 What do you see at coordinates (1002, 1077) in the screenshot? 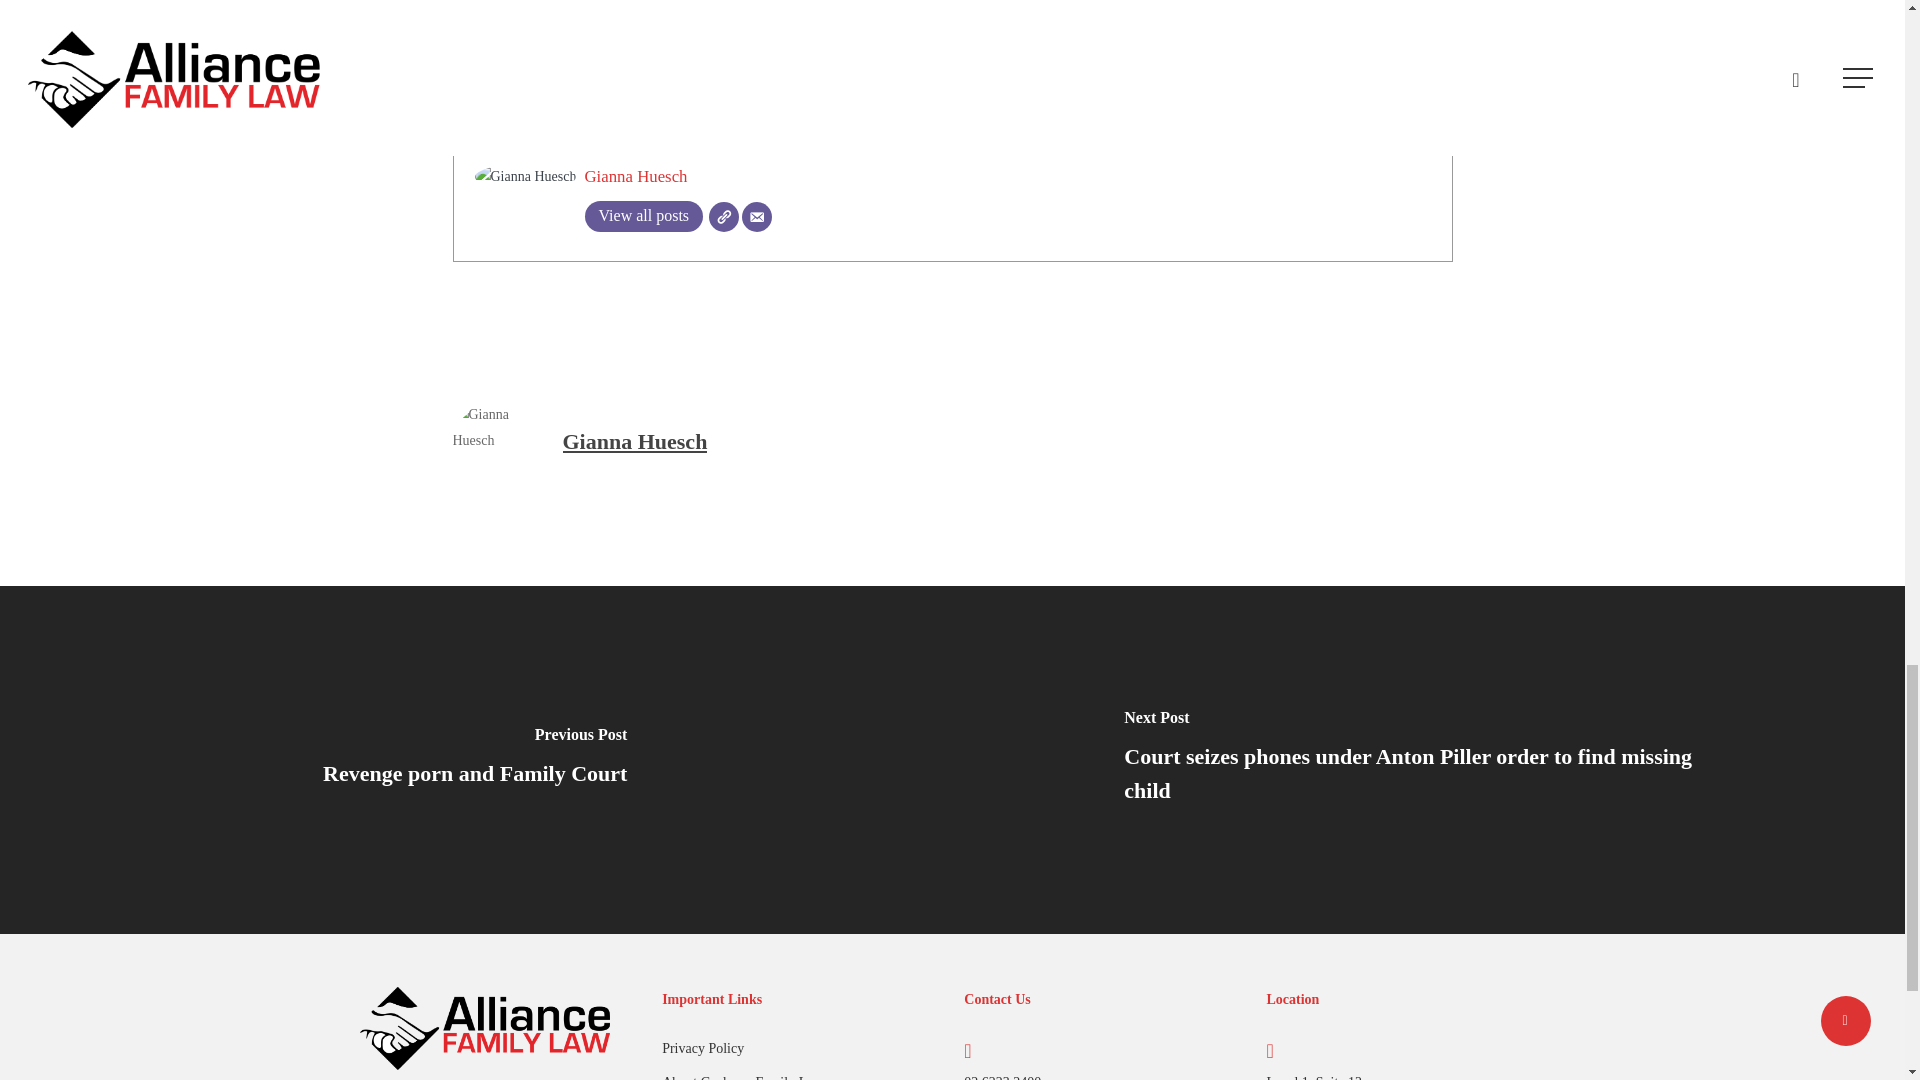
I see `02 6223 2400` at bounding box center [1002, 1077].